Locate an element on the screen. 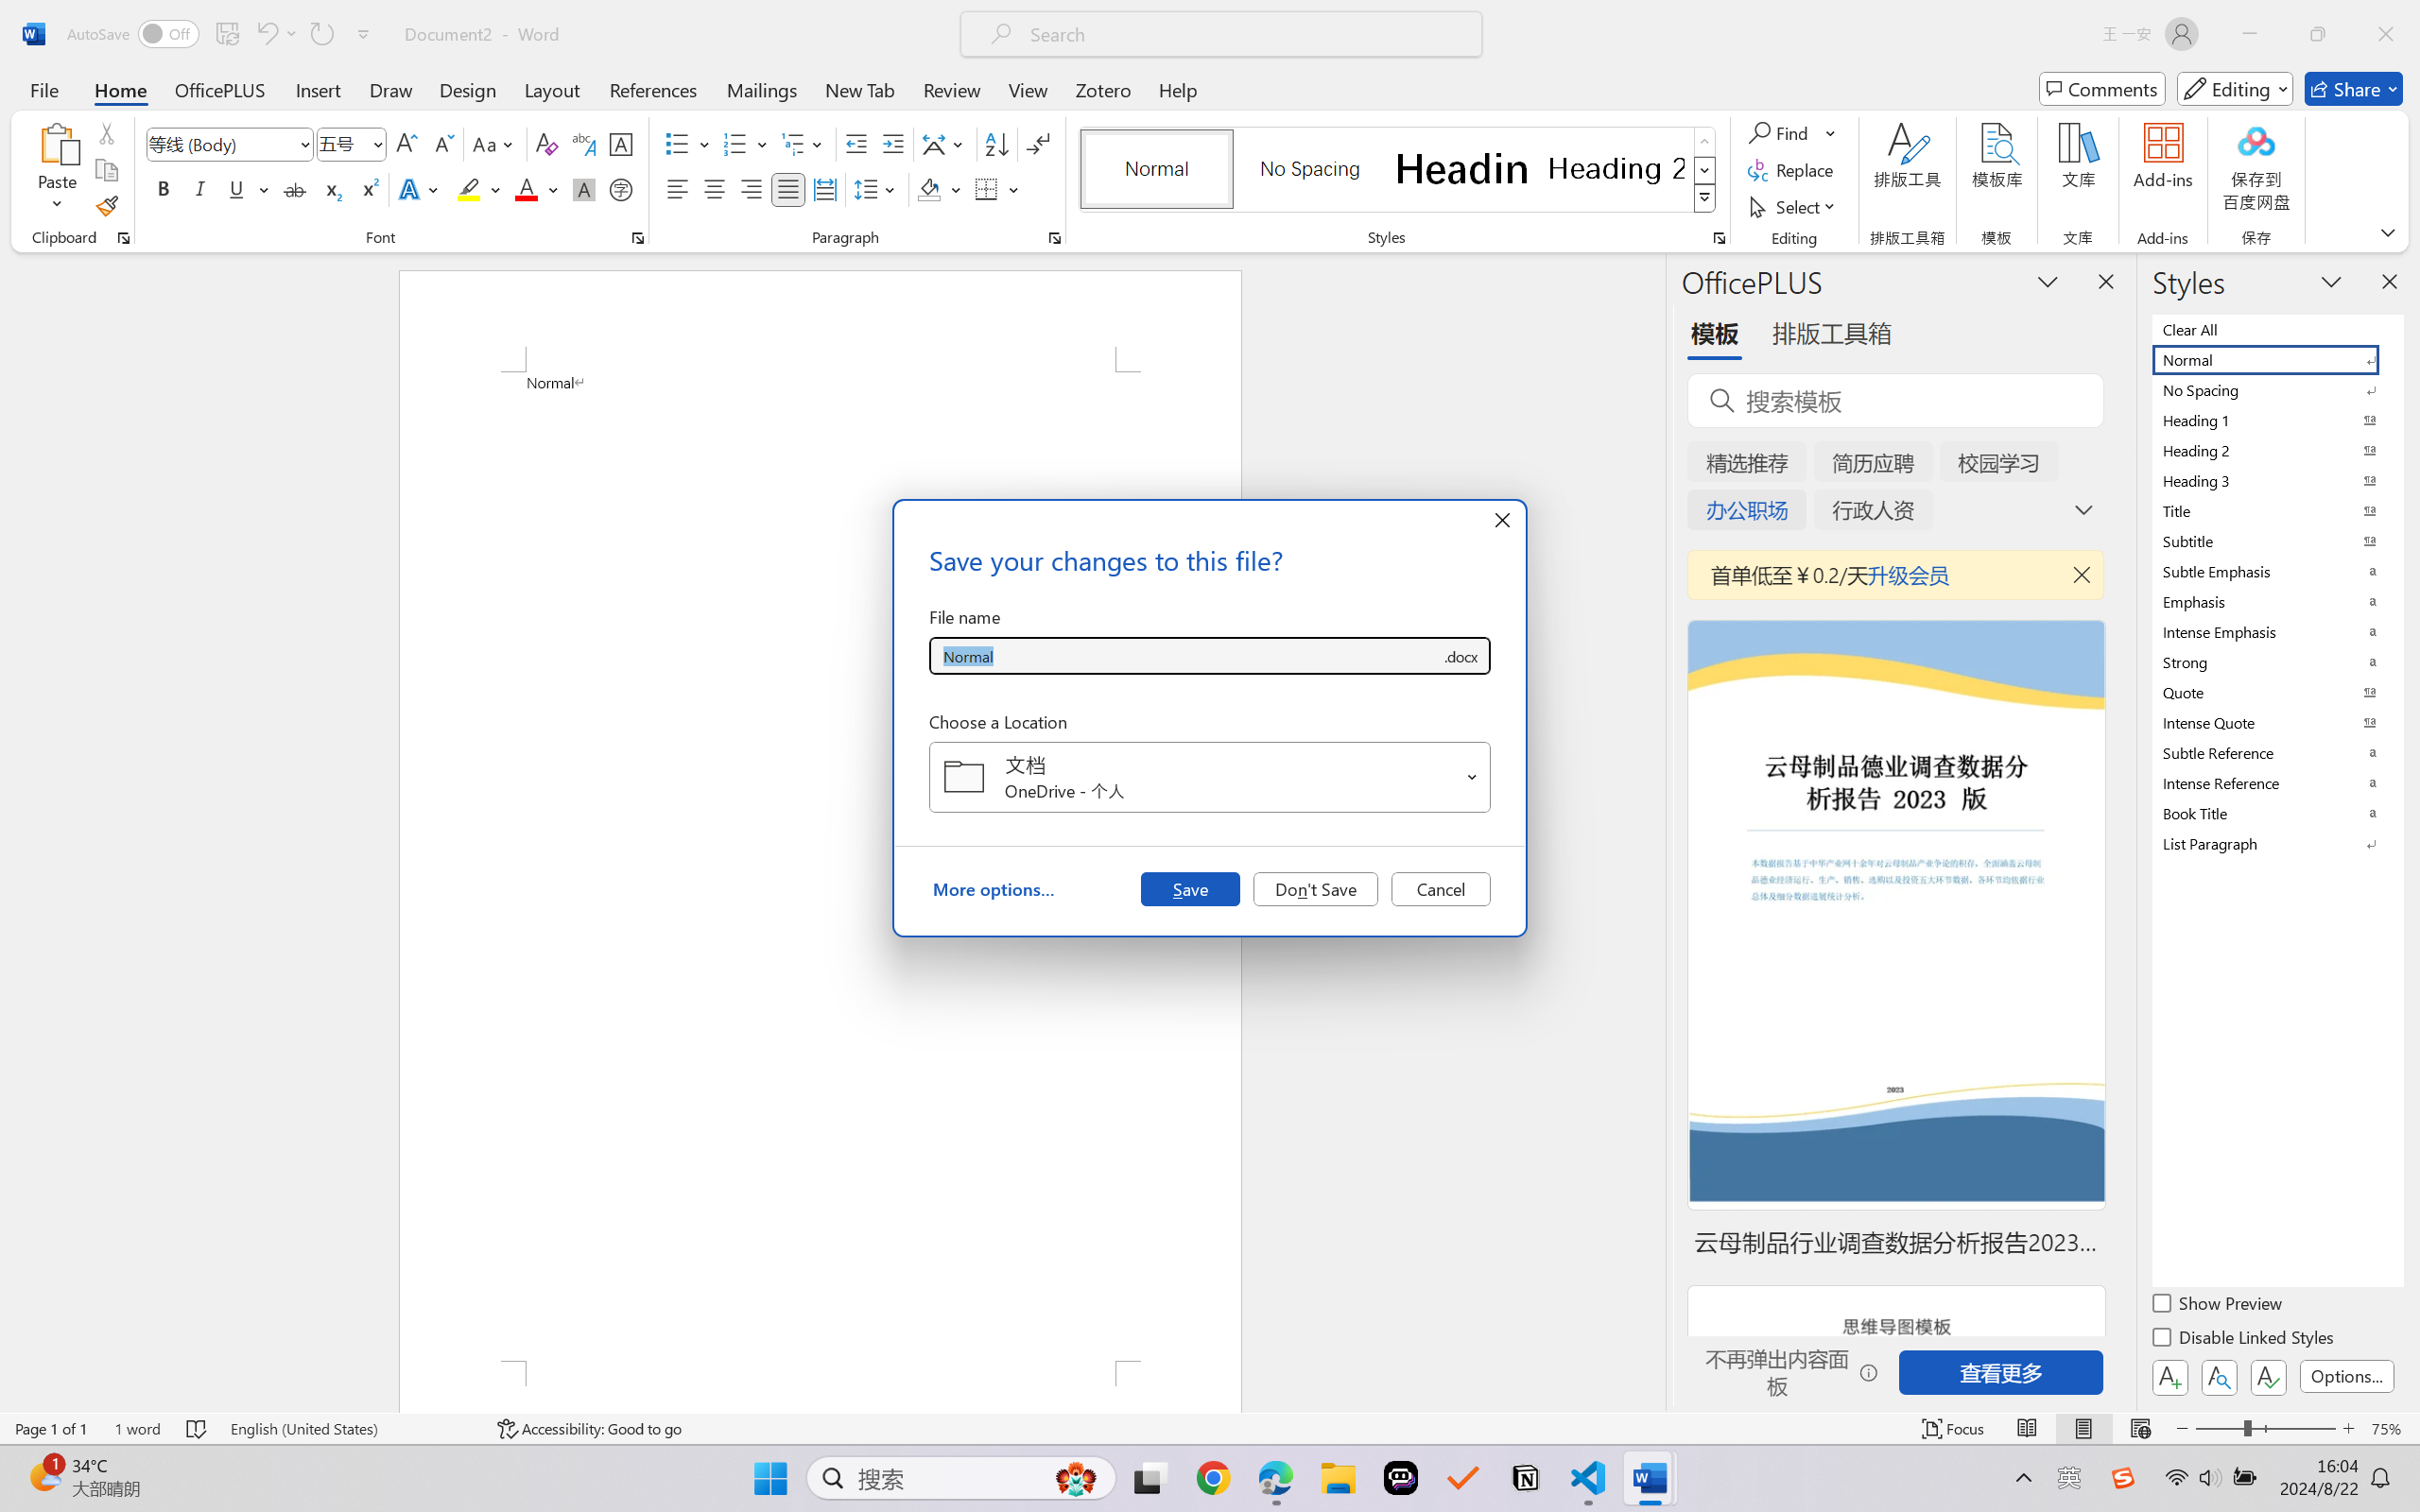 The width and height of the screenshot is (2420, 1512). Font... is located at coordinates (637, 238).